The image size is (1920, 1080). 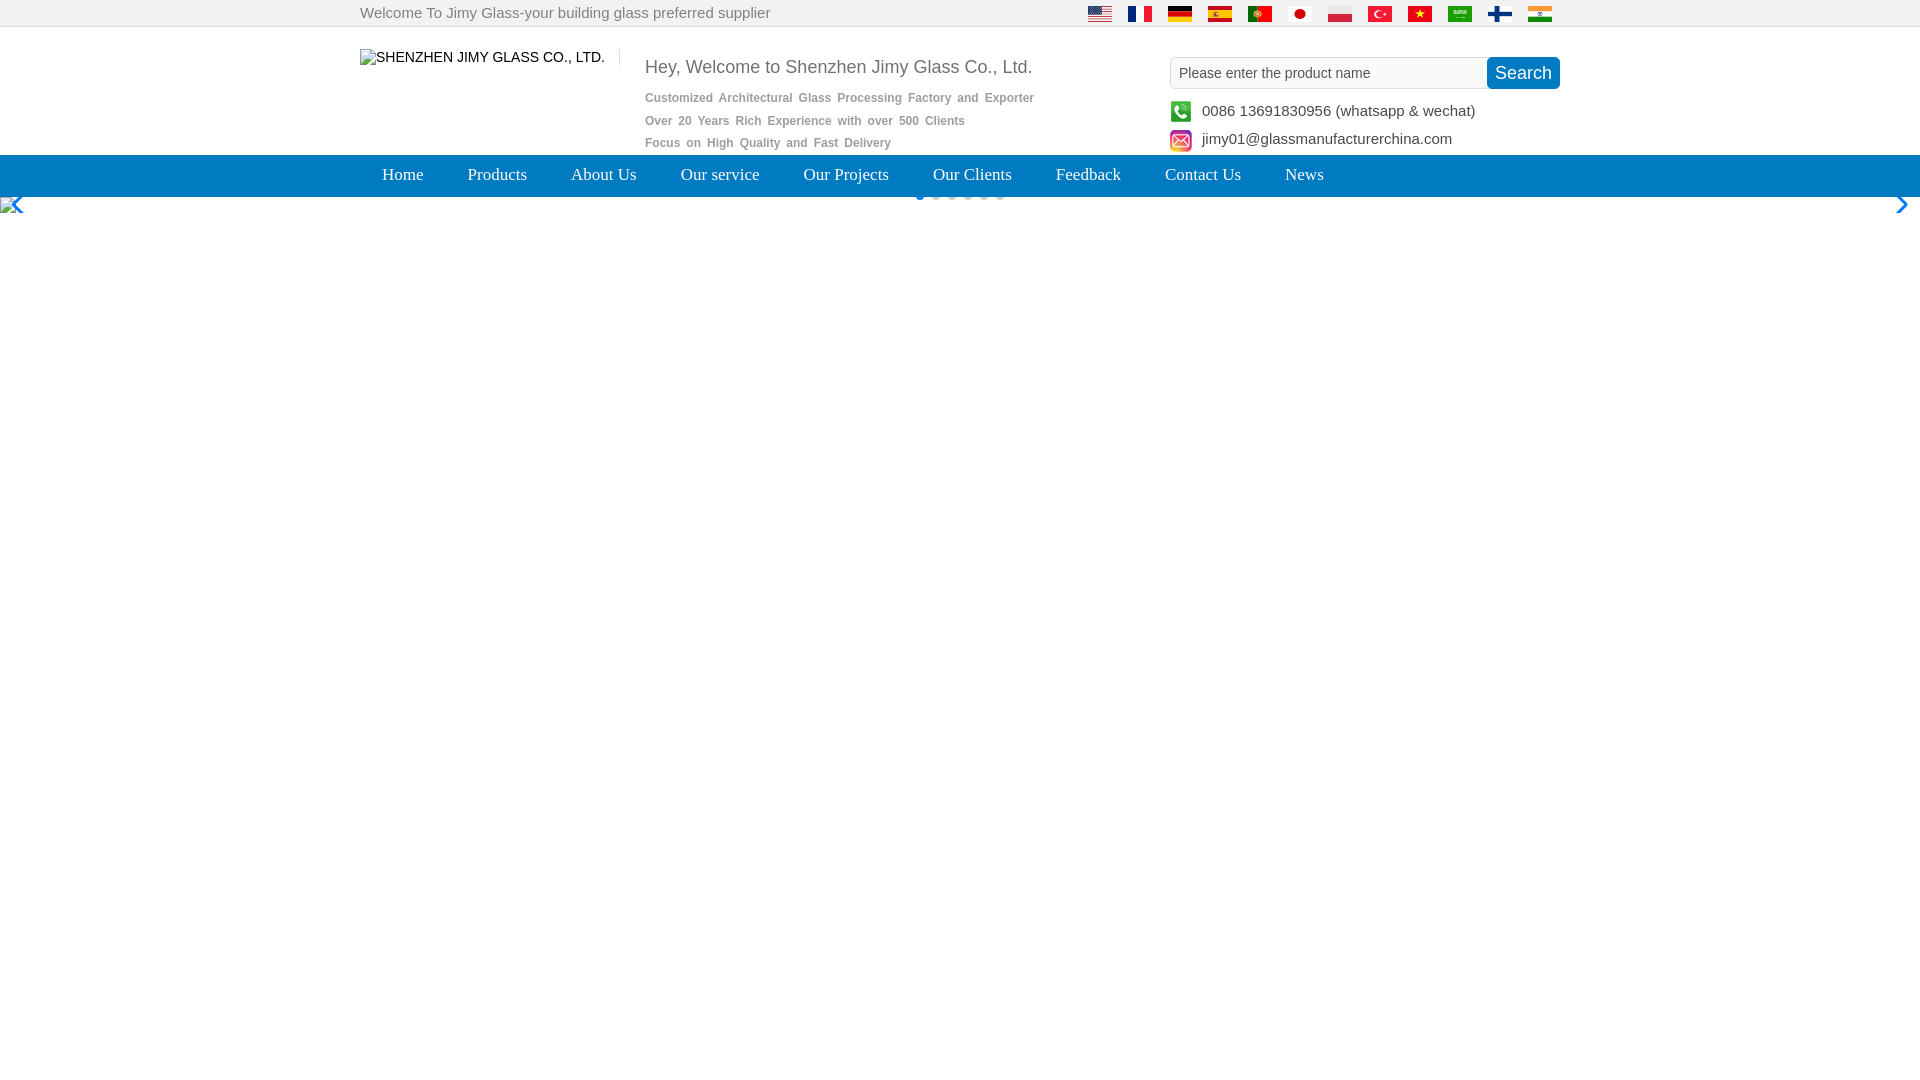 What do you see at coordinates (1340, 13) in the screenshot?
I see `Polskie` at bounding box center [1340, 13].